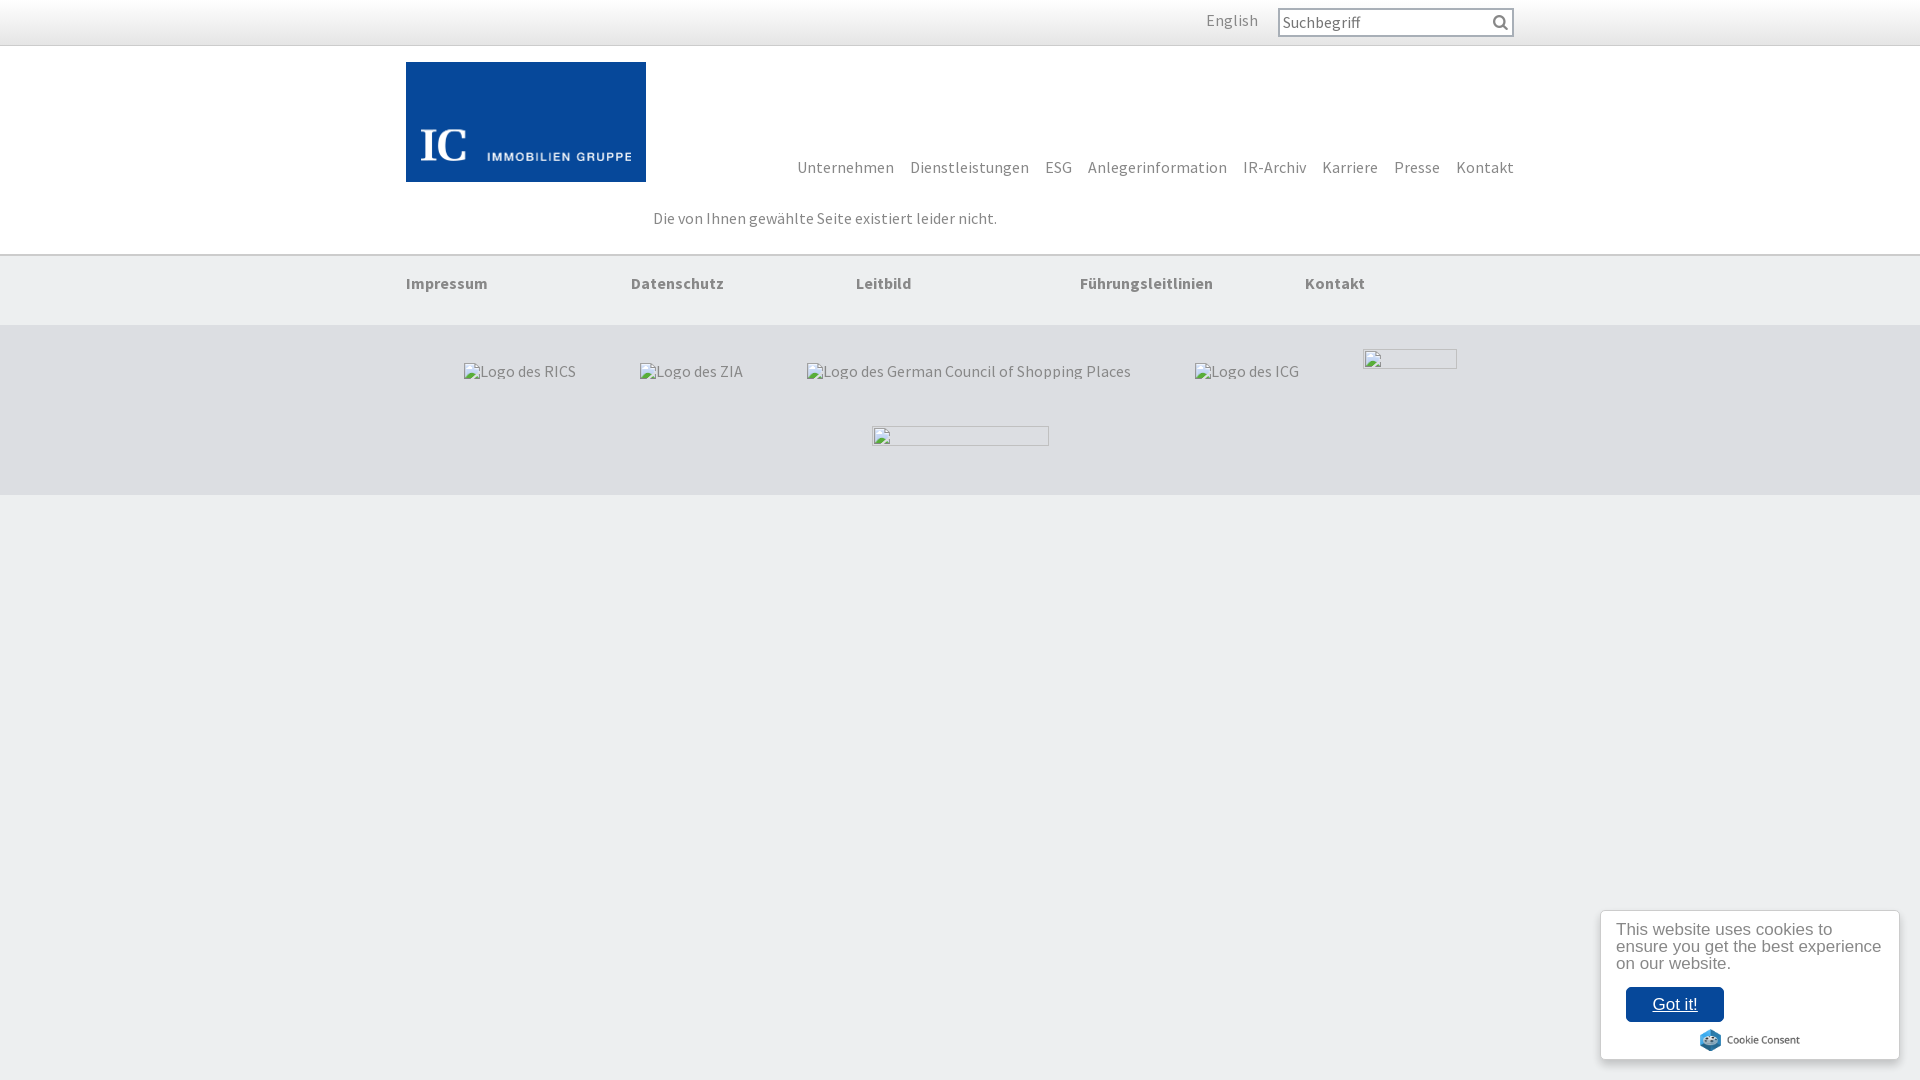  I want to click on Datenschutz, so click(678, 283).